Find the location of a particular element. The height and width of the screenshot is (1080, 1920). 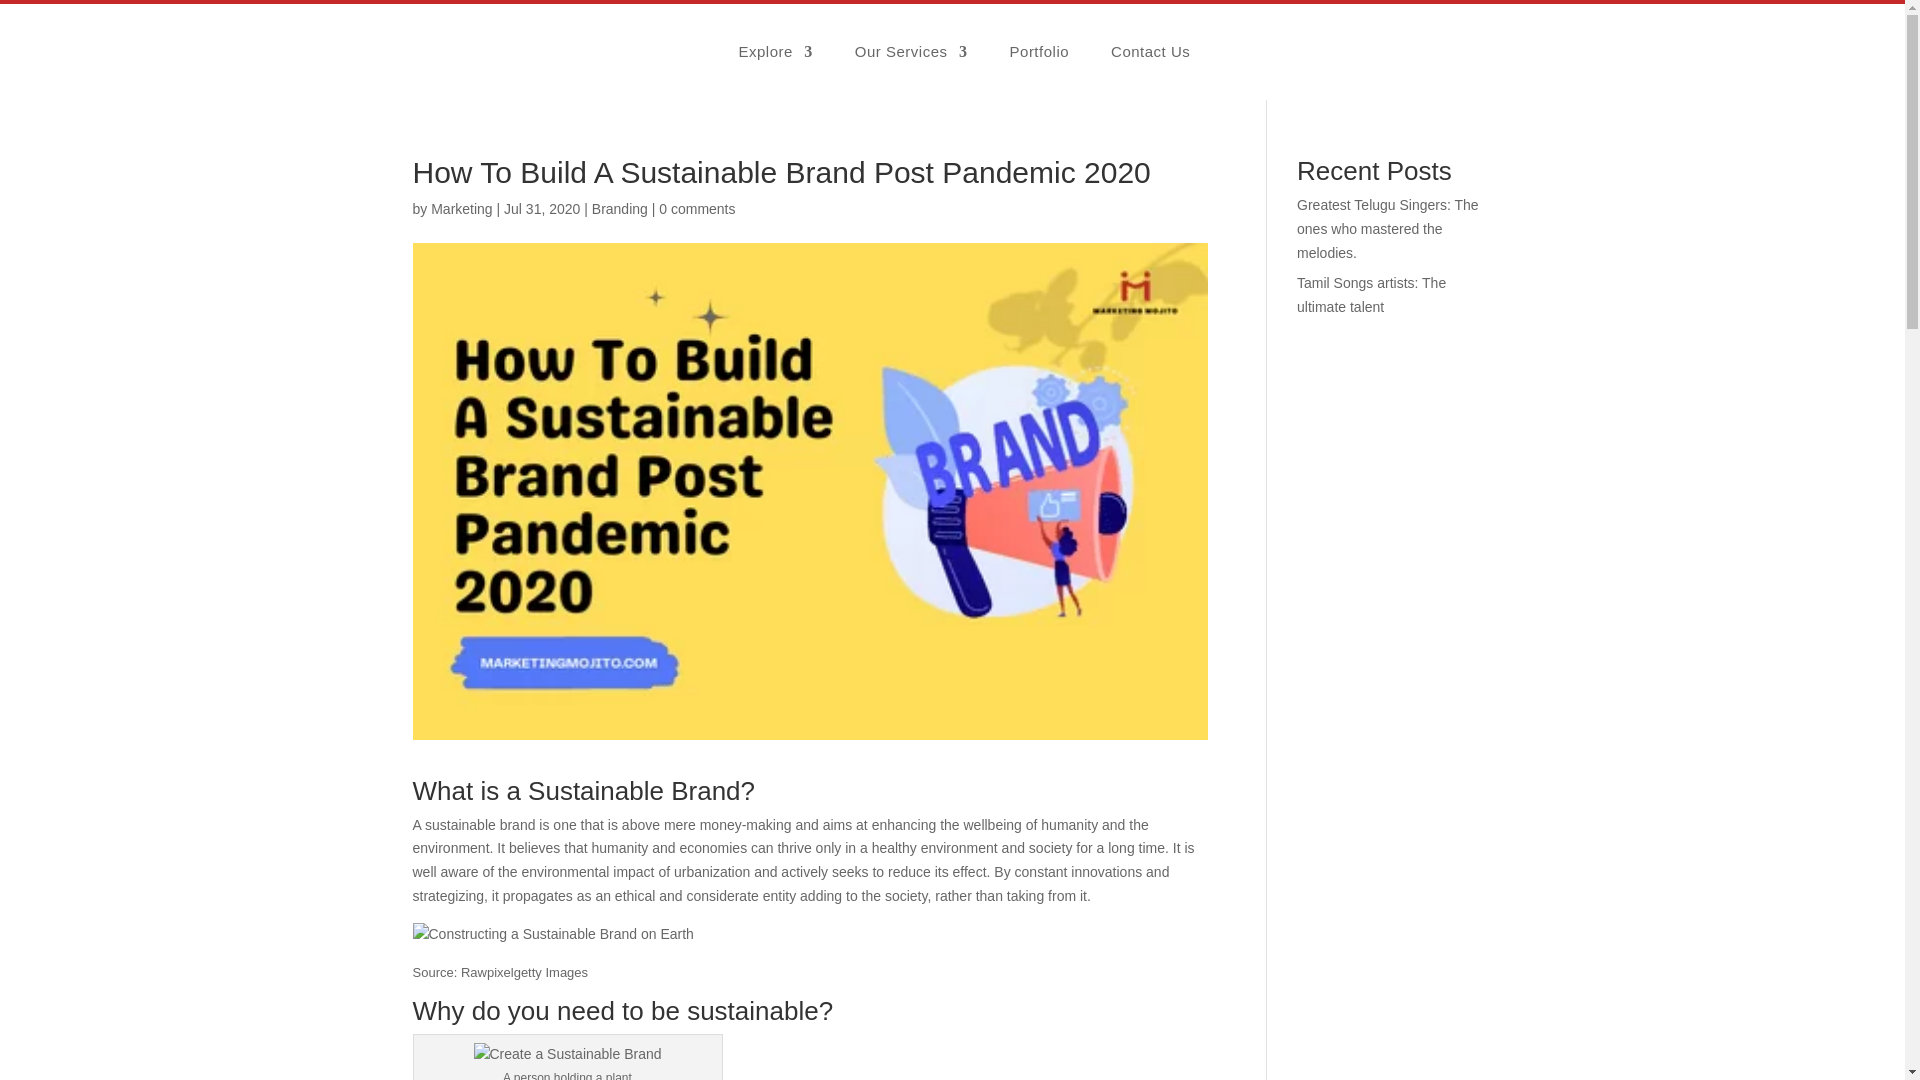

0 comments is located at coordinates (696, 208).